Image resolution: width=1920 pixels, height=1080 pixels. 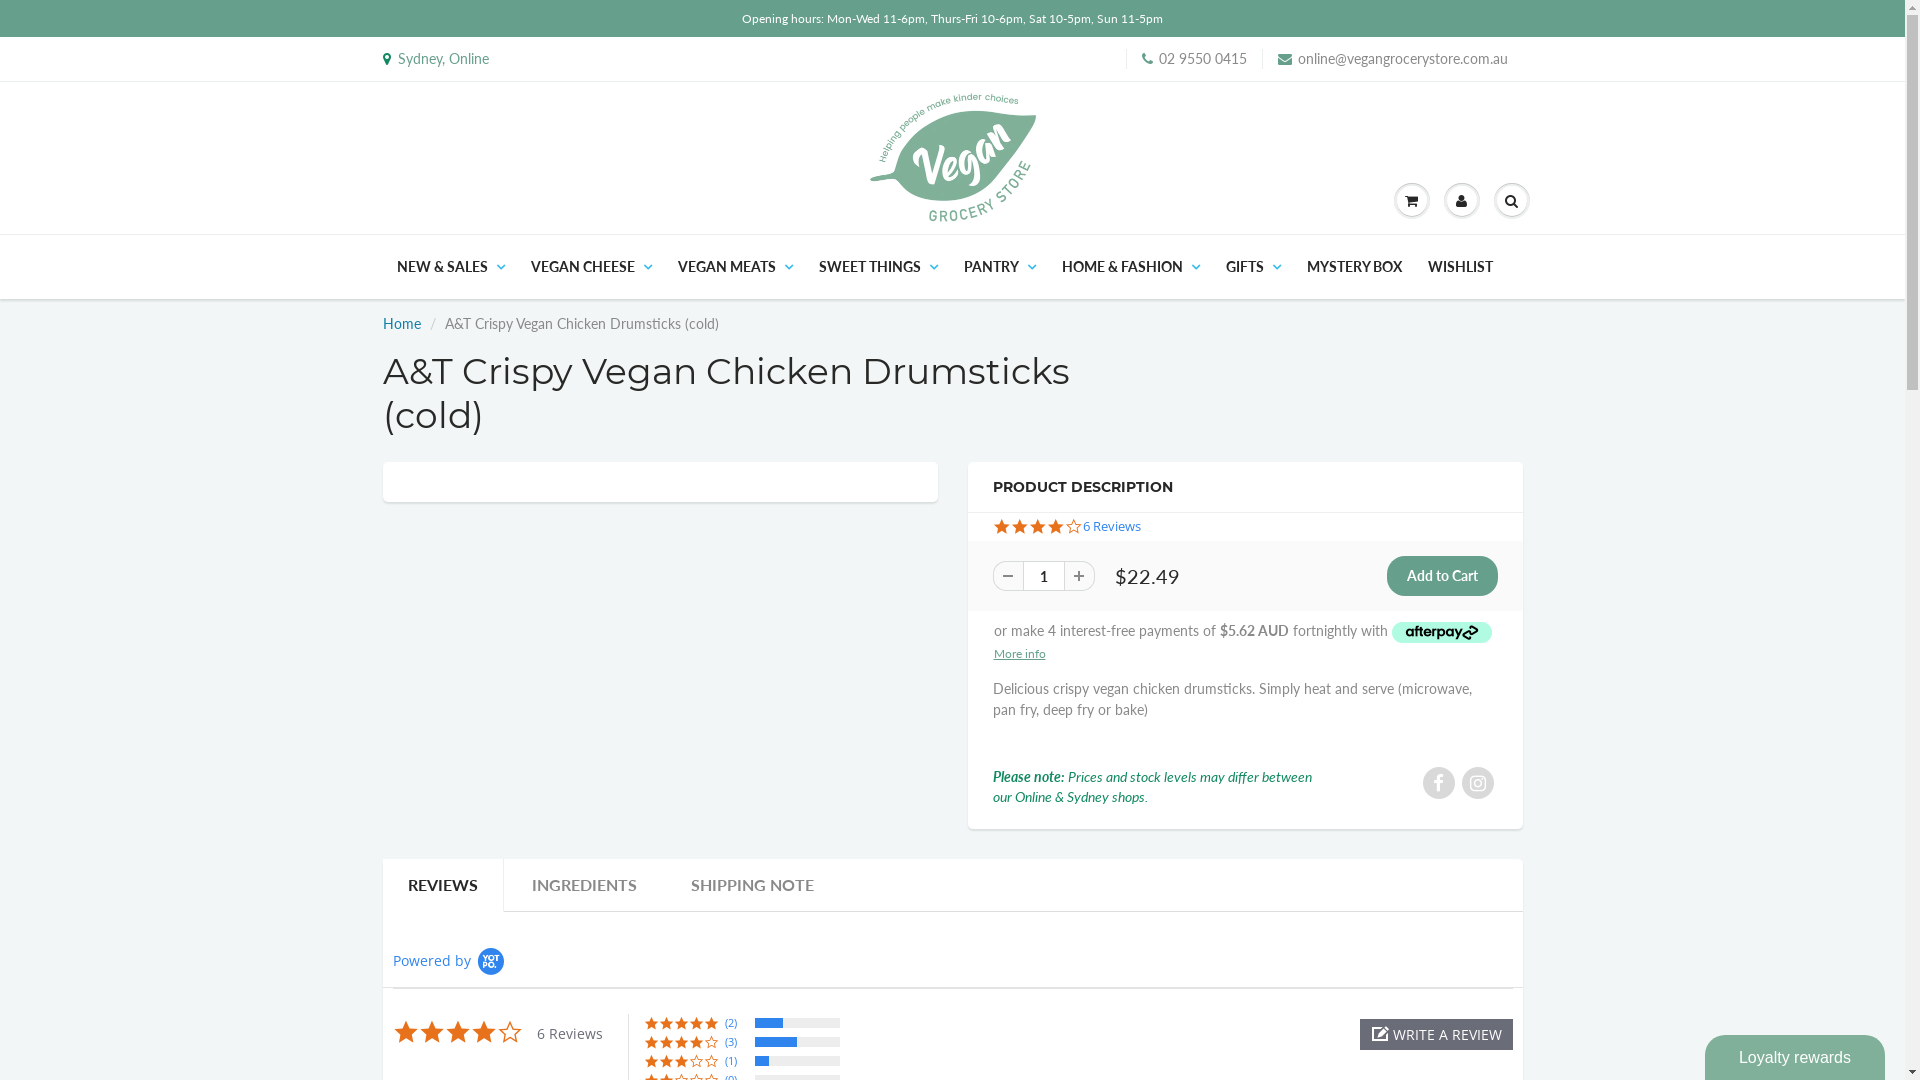 What do you see at coordinates (999, 267) in the screenshot?
I see `PANTRY` at bounding box center [999, 267].